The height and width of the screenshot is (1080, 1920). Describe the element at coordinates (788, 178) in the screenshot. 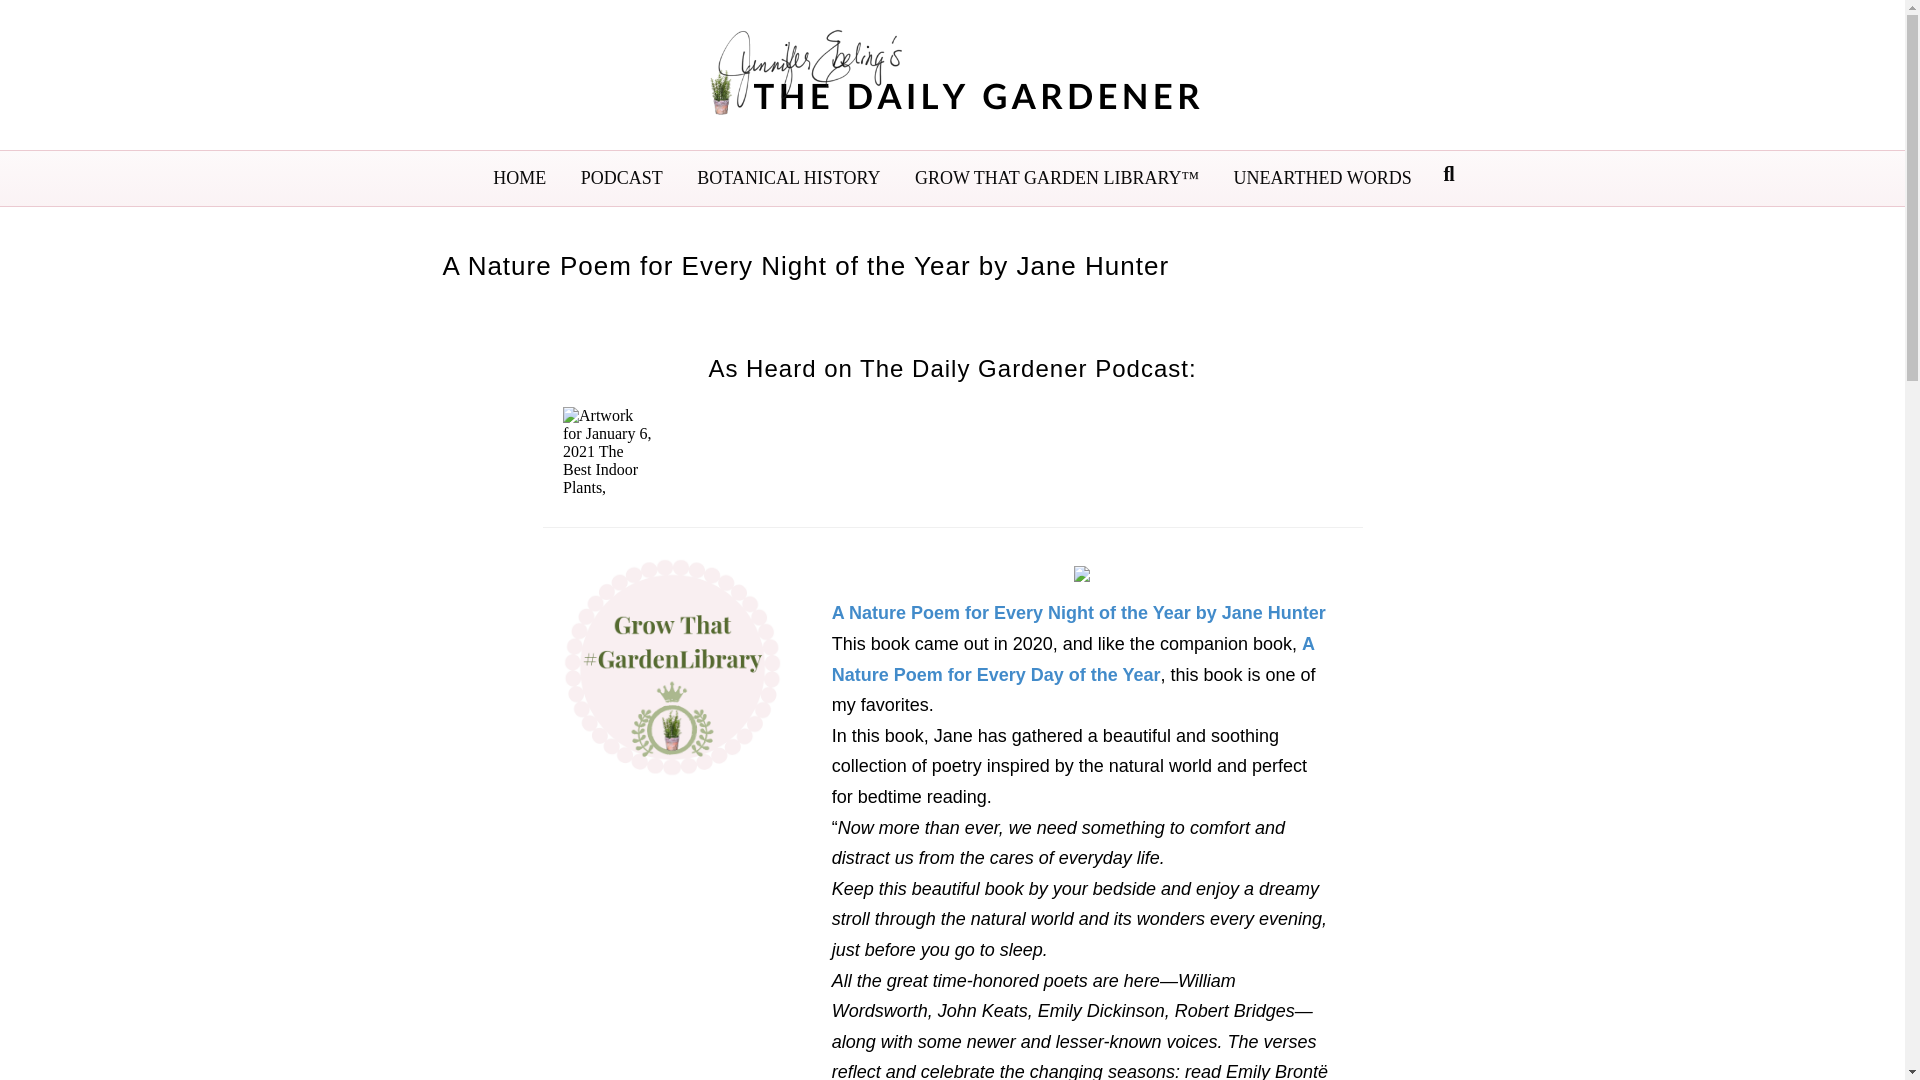

I see `BOTANICAL HISTORY` at that location.